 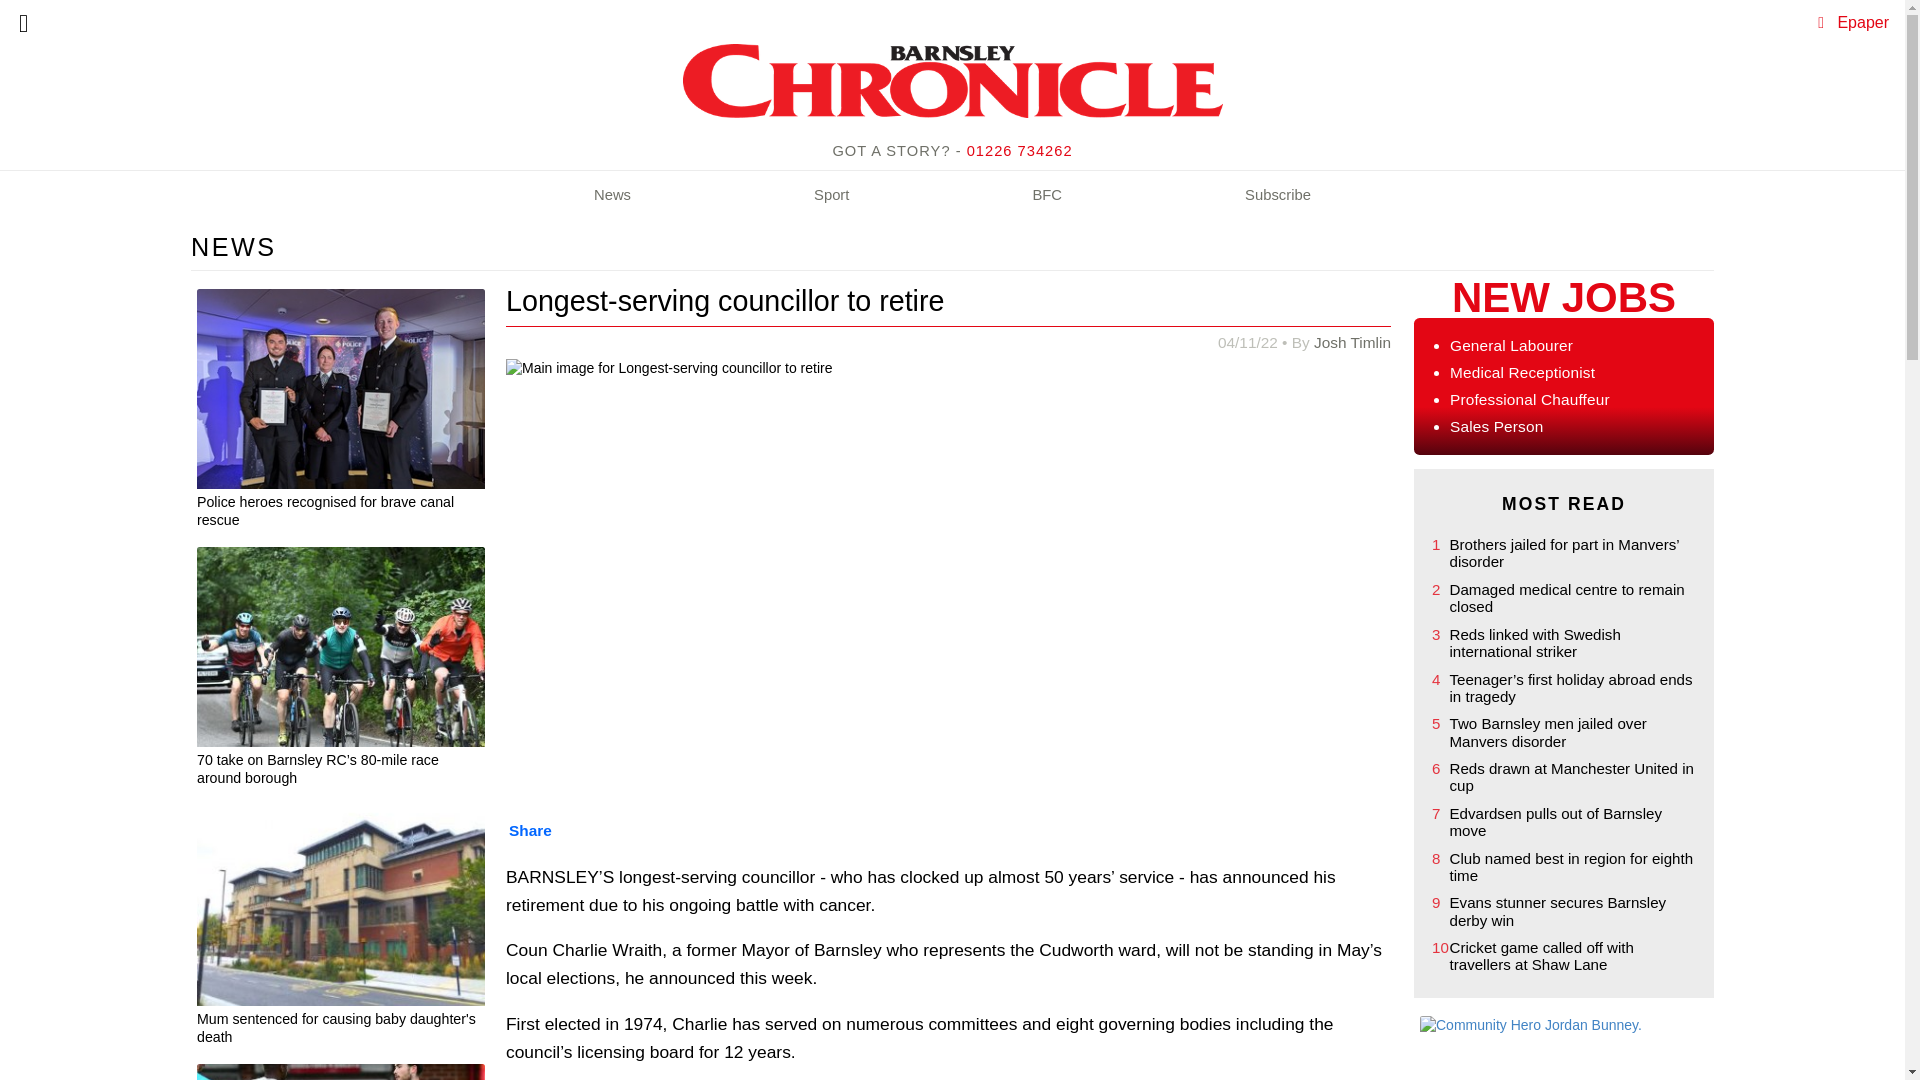 I want to click on News, so click(x=612, y=196).